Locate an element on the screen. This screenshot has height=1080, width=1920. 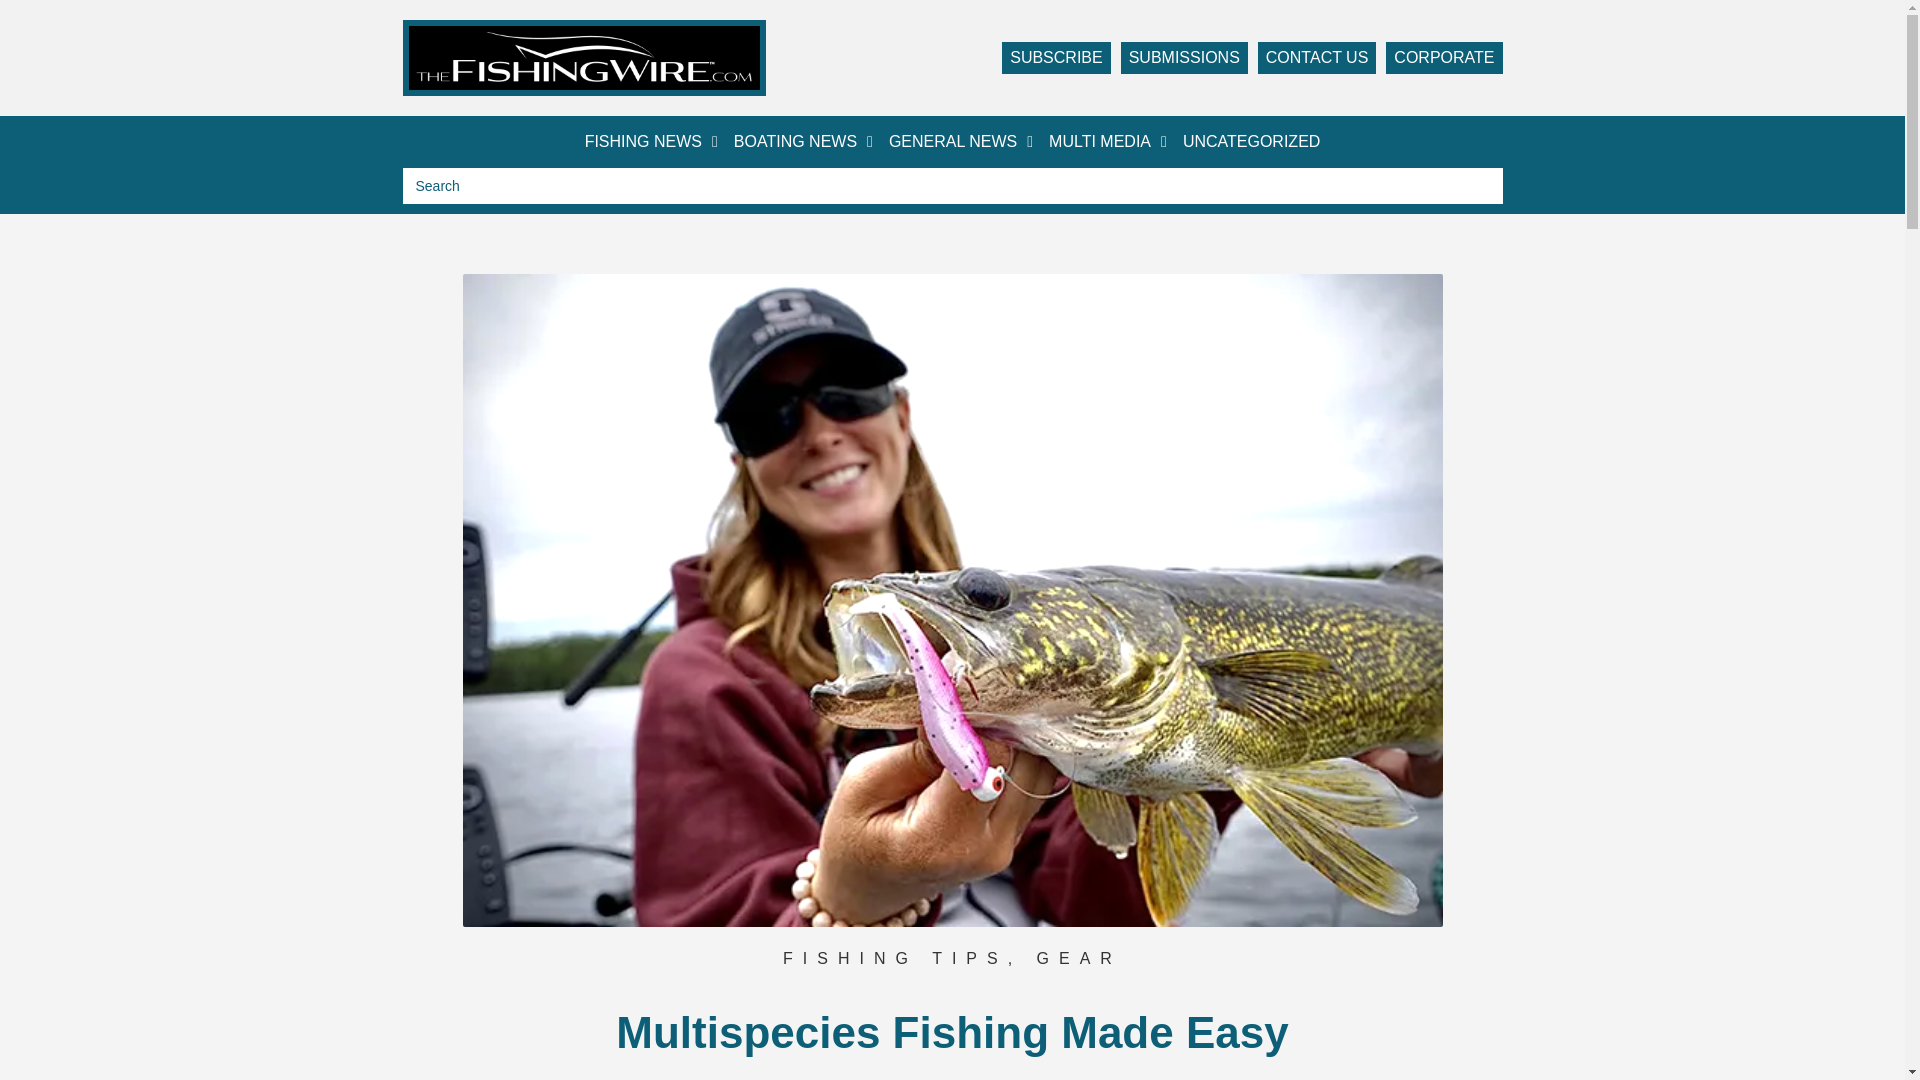
UNCATEGORIZED is located at coordinates (1252, 142).